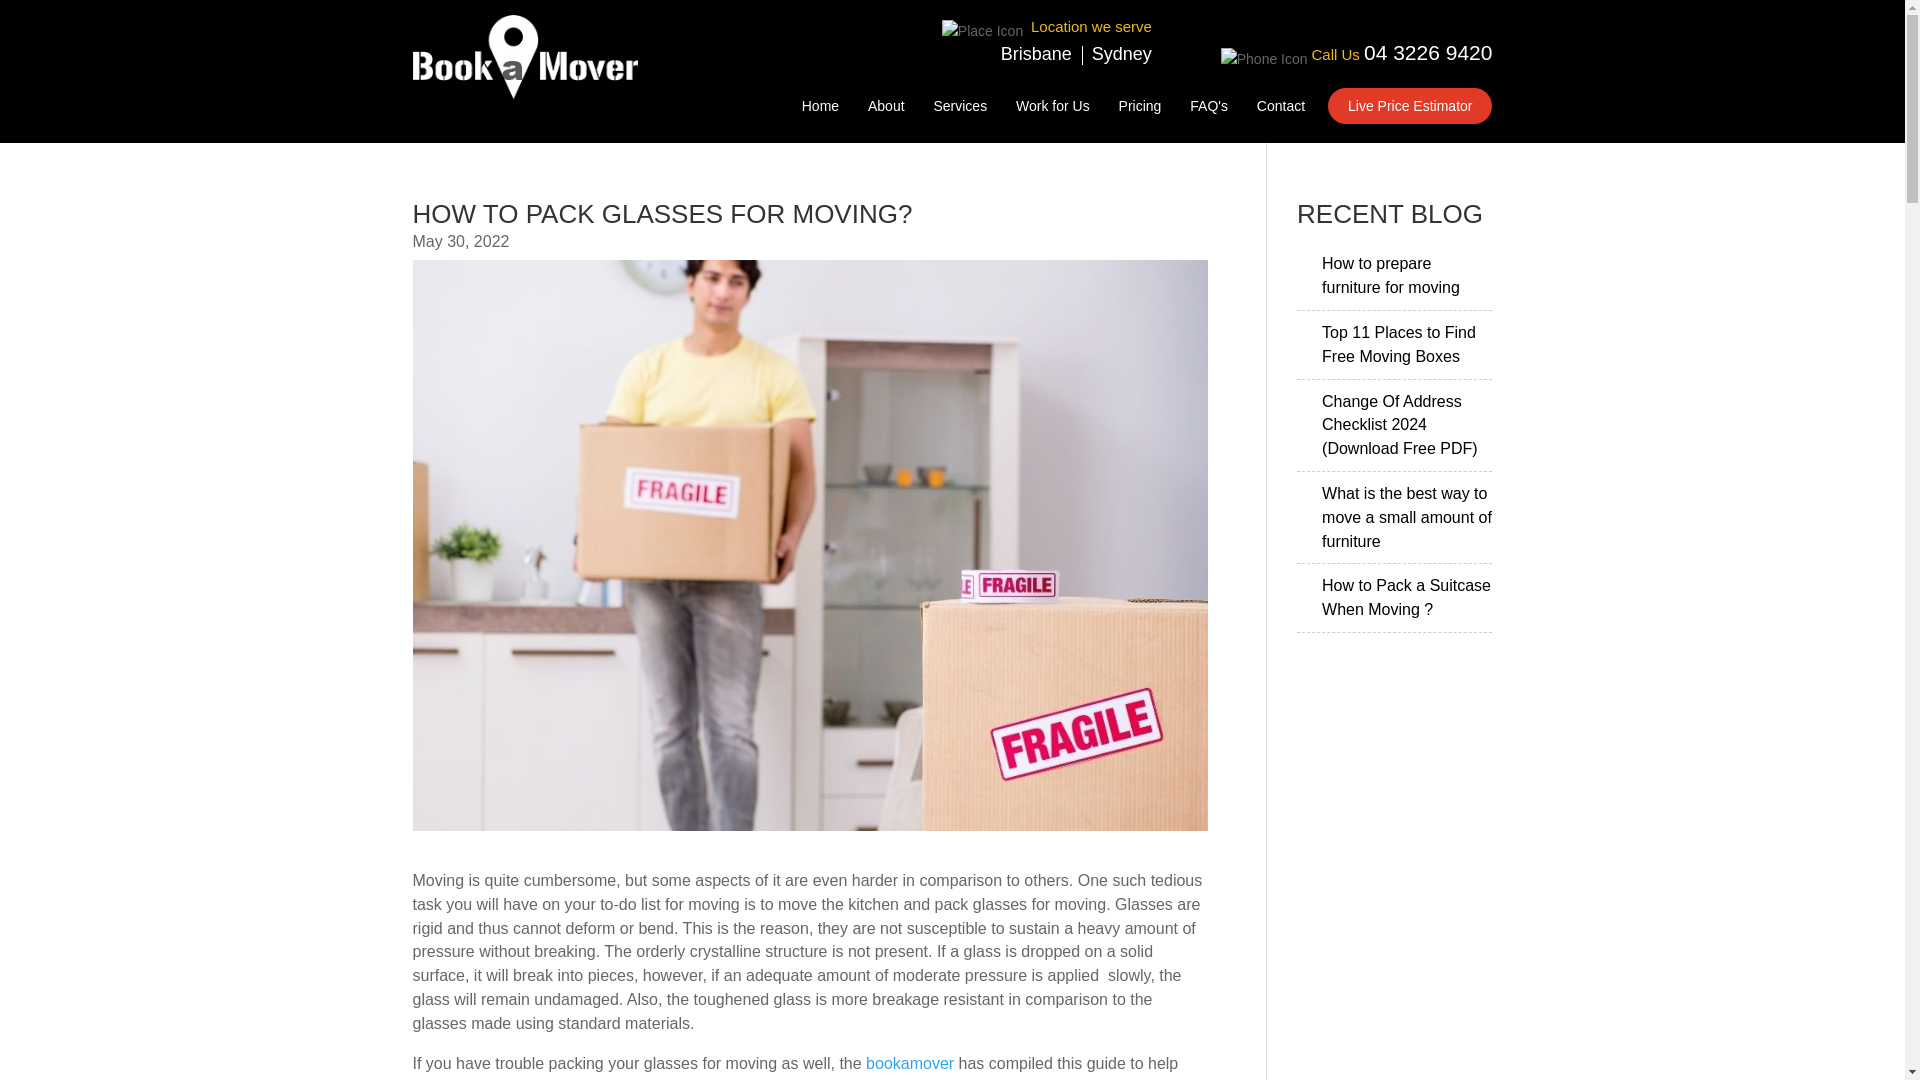 Image resolution: width=1920 pixels, height=1080 pixels. What do you see at coordinates (820, 110) in the screenshot?
I see `Home` at bounding box center [820, 110].